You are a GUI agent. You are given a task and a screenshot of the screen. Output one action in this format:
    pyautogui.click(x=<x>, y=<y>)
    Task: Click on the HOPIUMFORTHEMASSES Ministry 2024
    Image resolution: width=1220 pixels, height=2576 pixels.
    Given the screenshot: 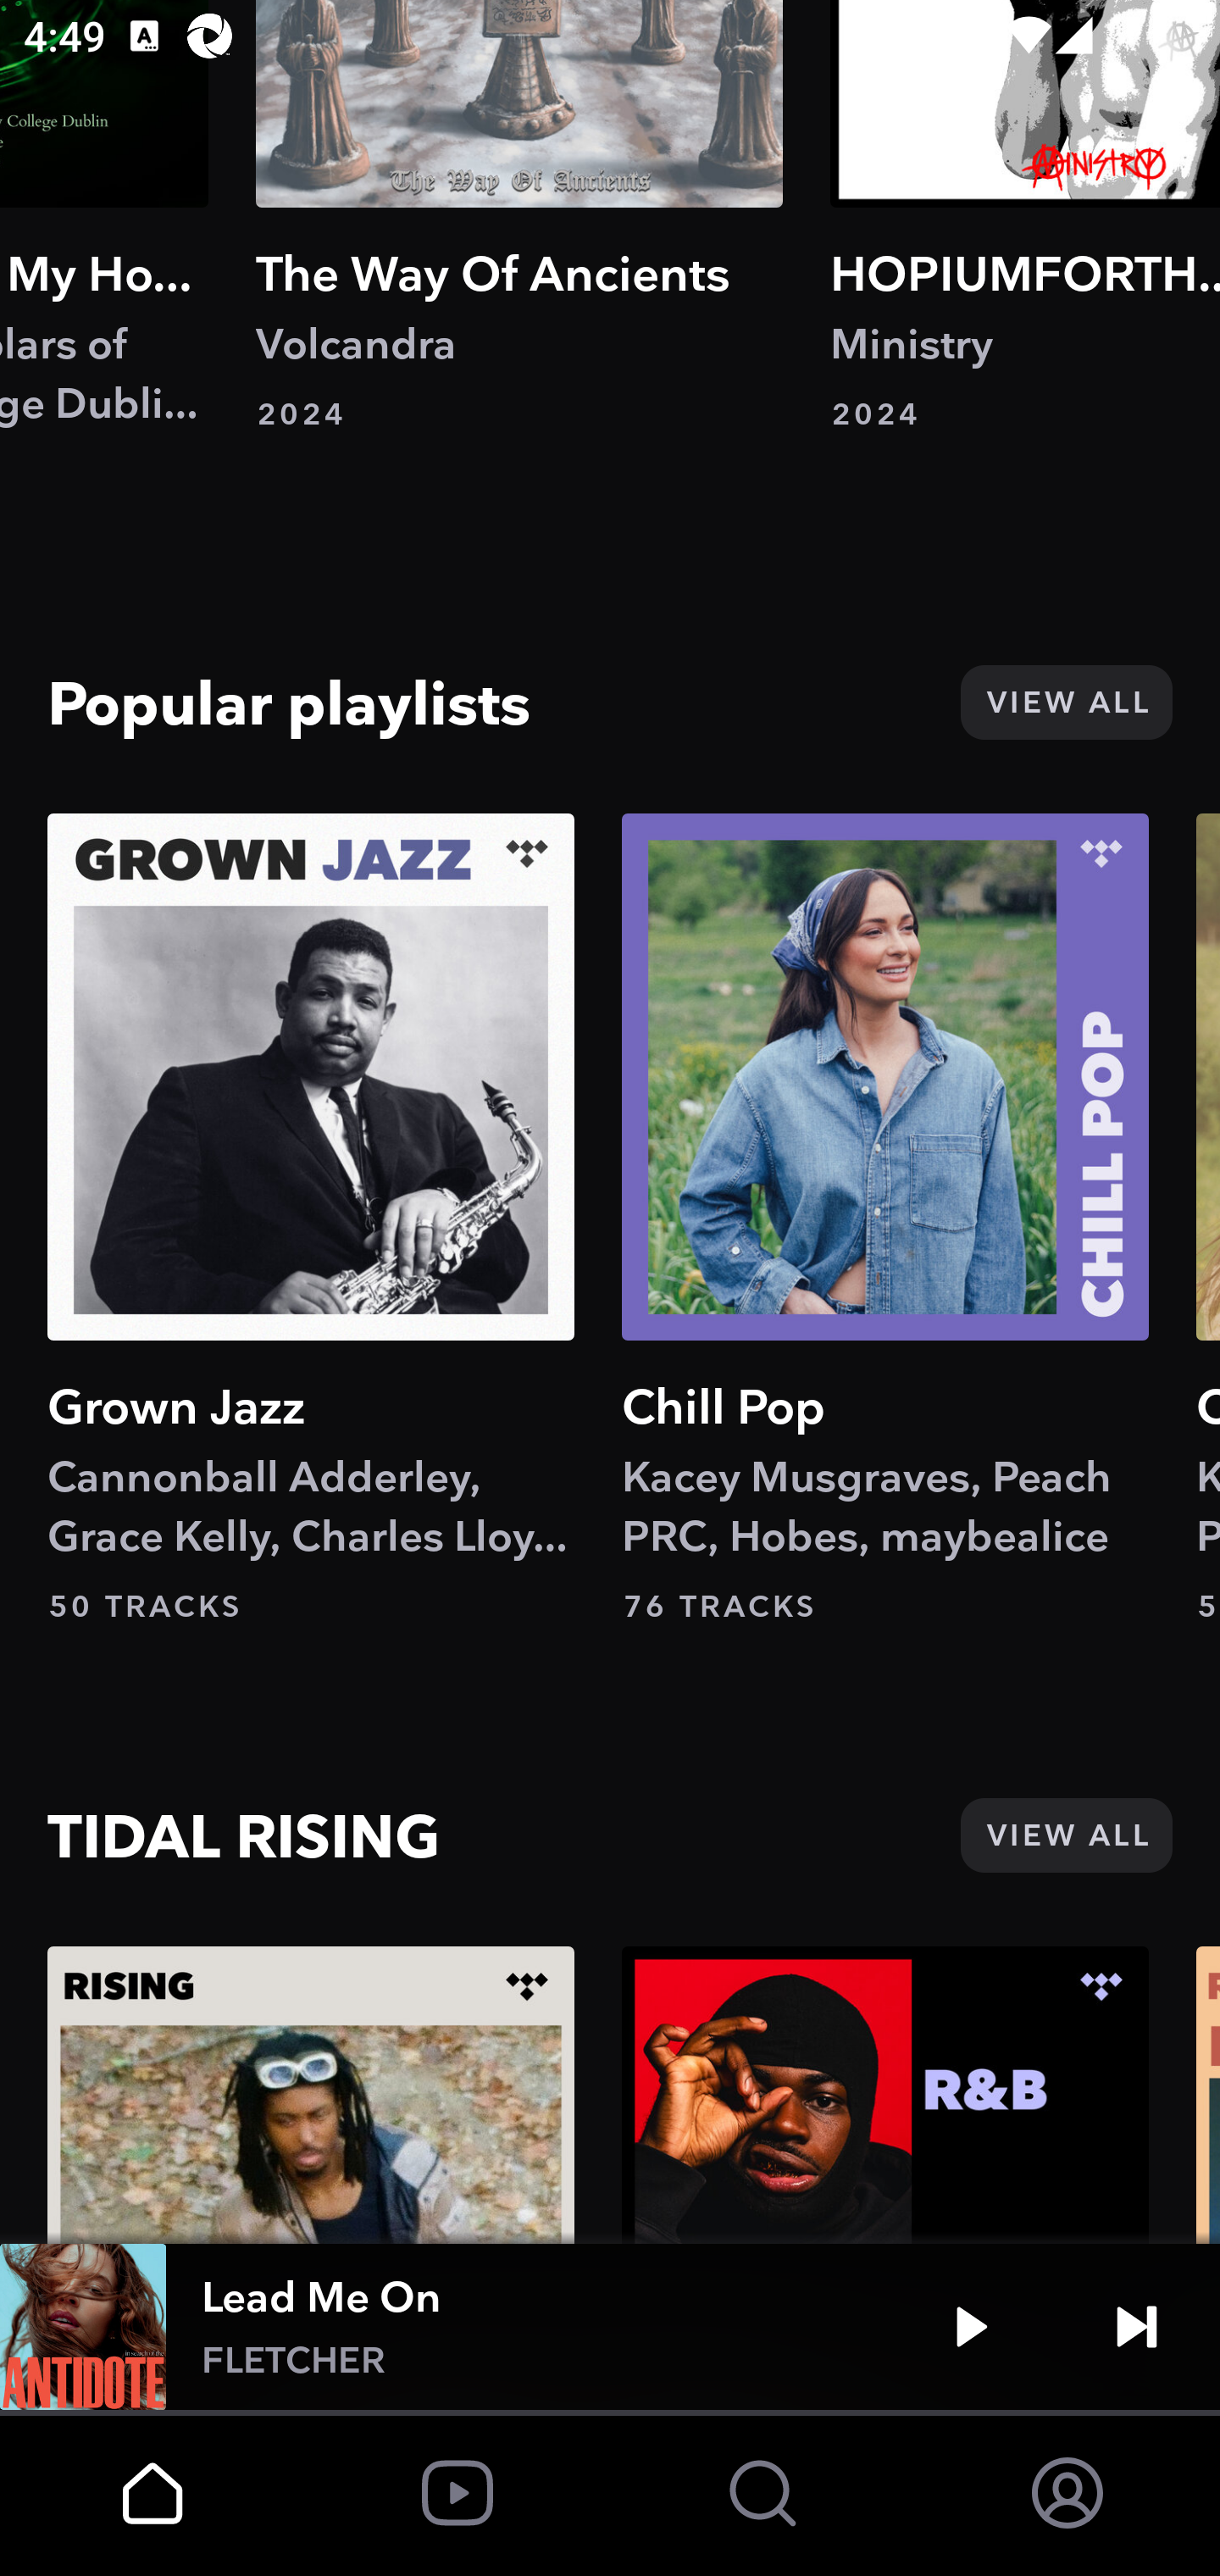 What is the action you would take?
    pyautogui.click(x=1025, y=216)
    